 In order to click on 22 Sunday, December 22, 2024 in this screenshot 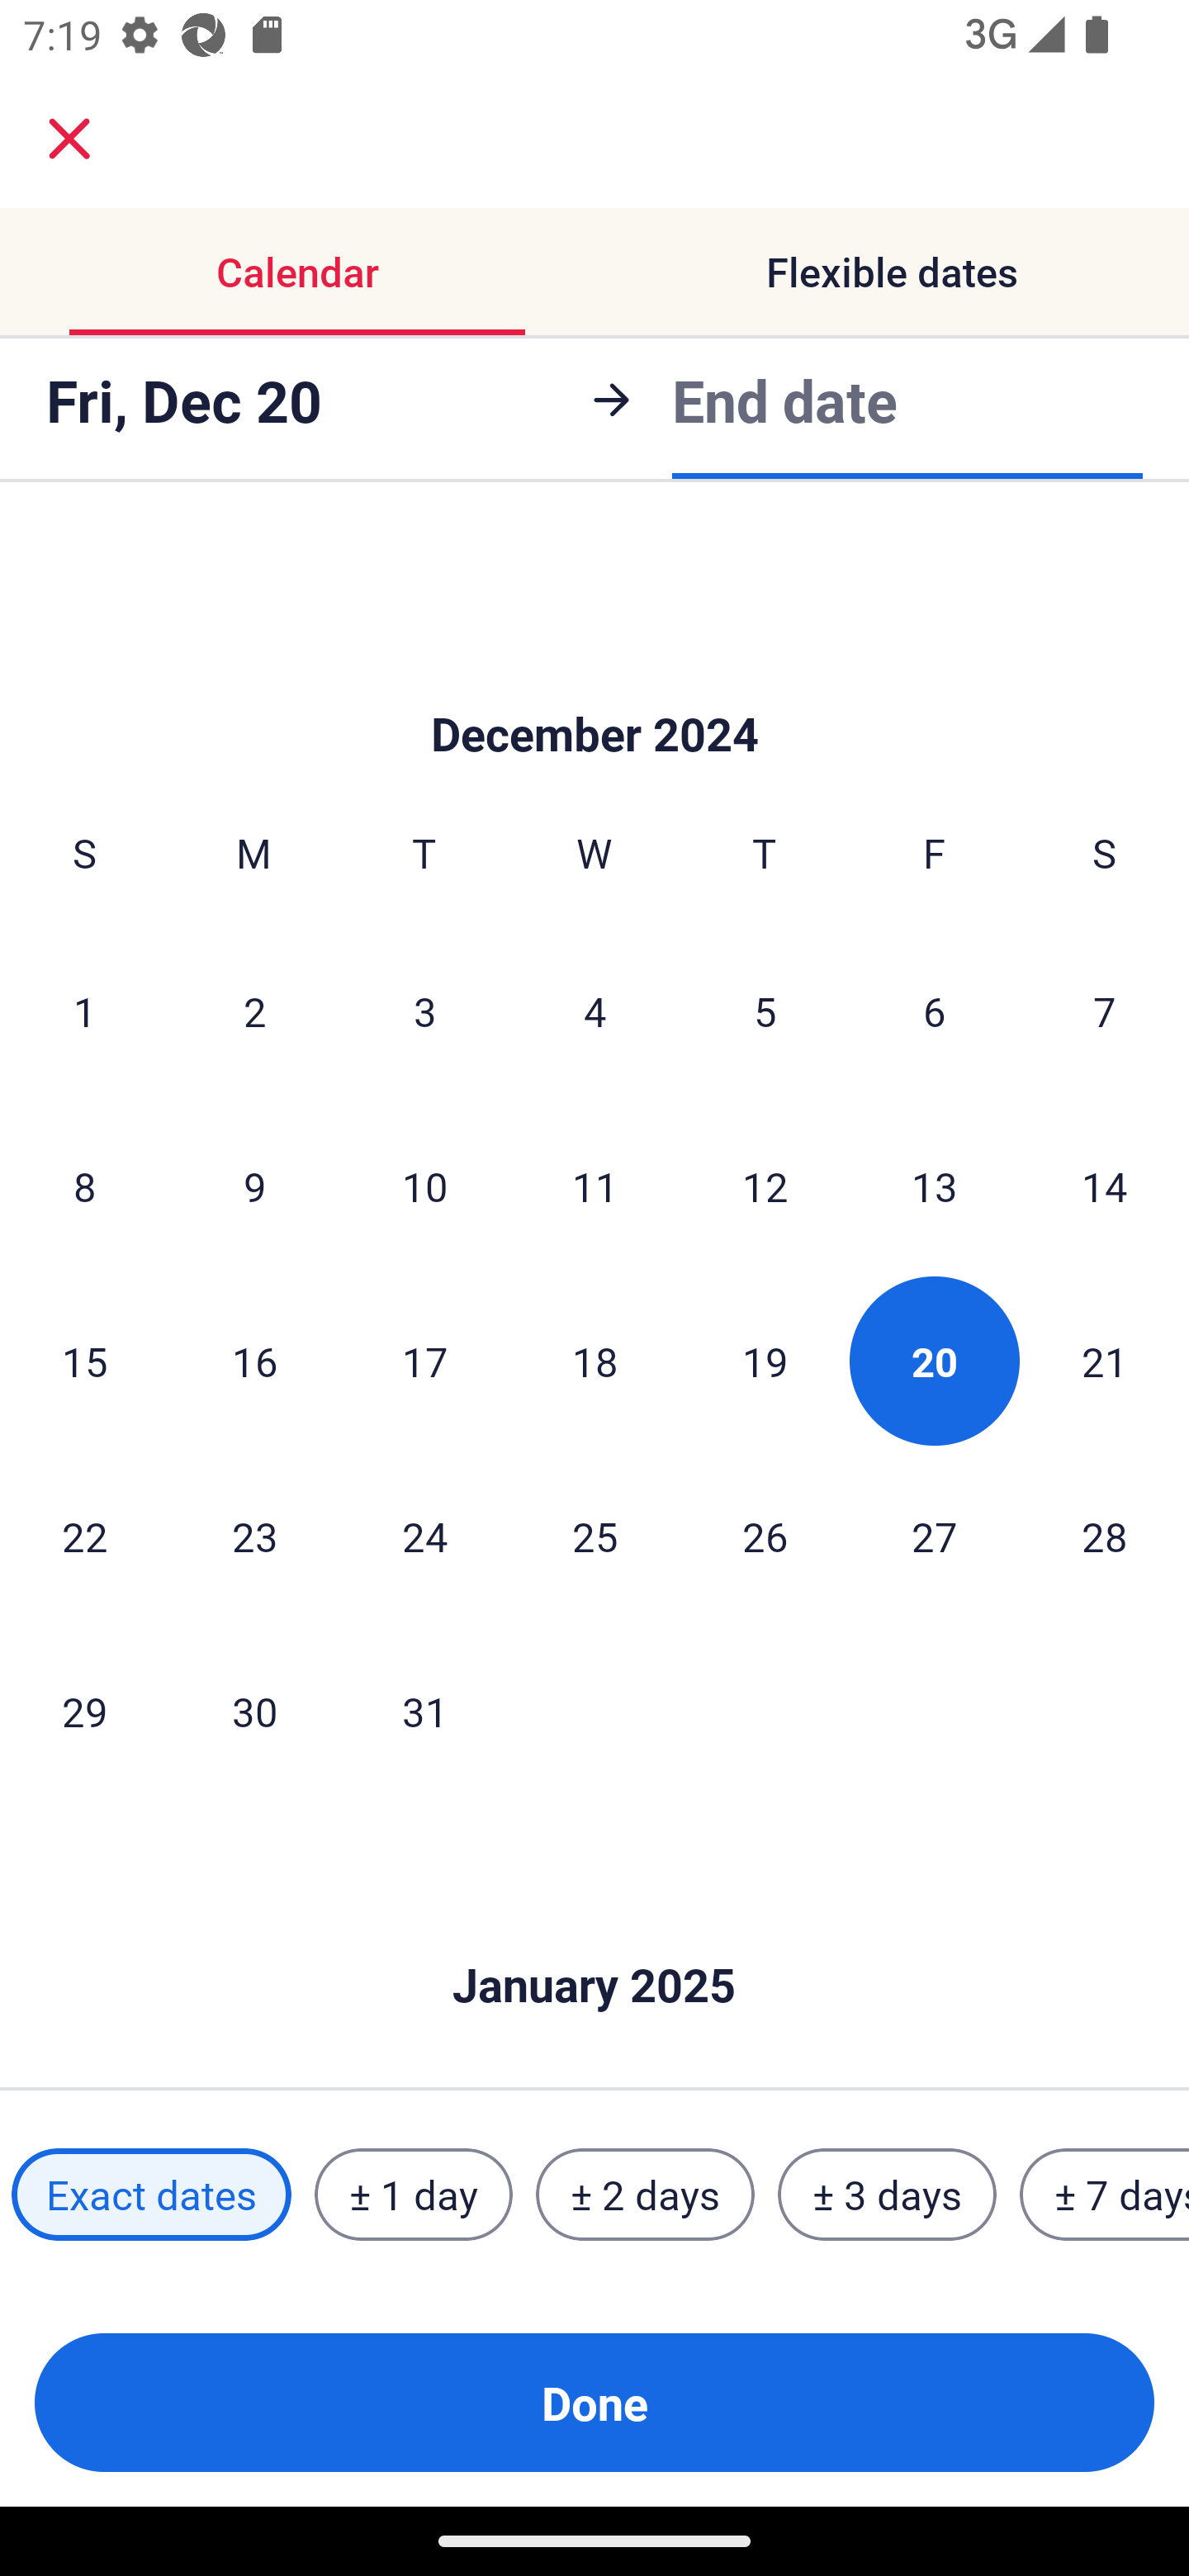, I will do `click(84, 1535)`.